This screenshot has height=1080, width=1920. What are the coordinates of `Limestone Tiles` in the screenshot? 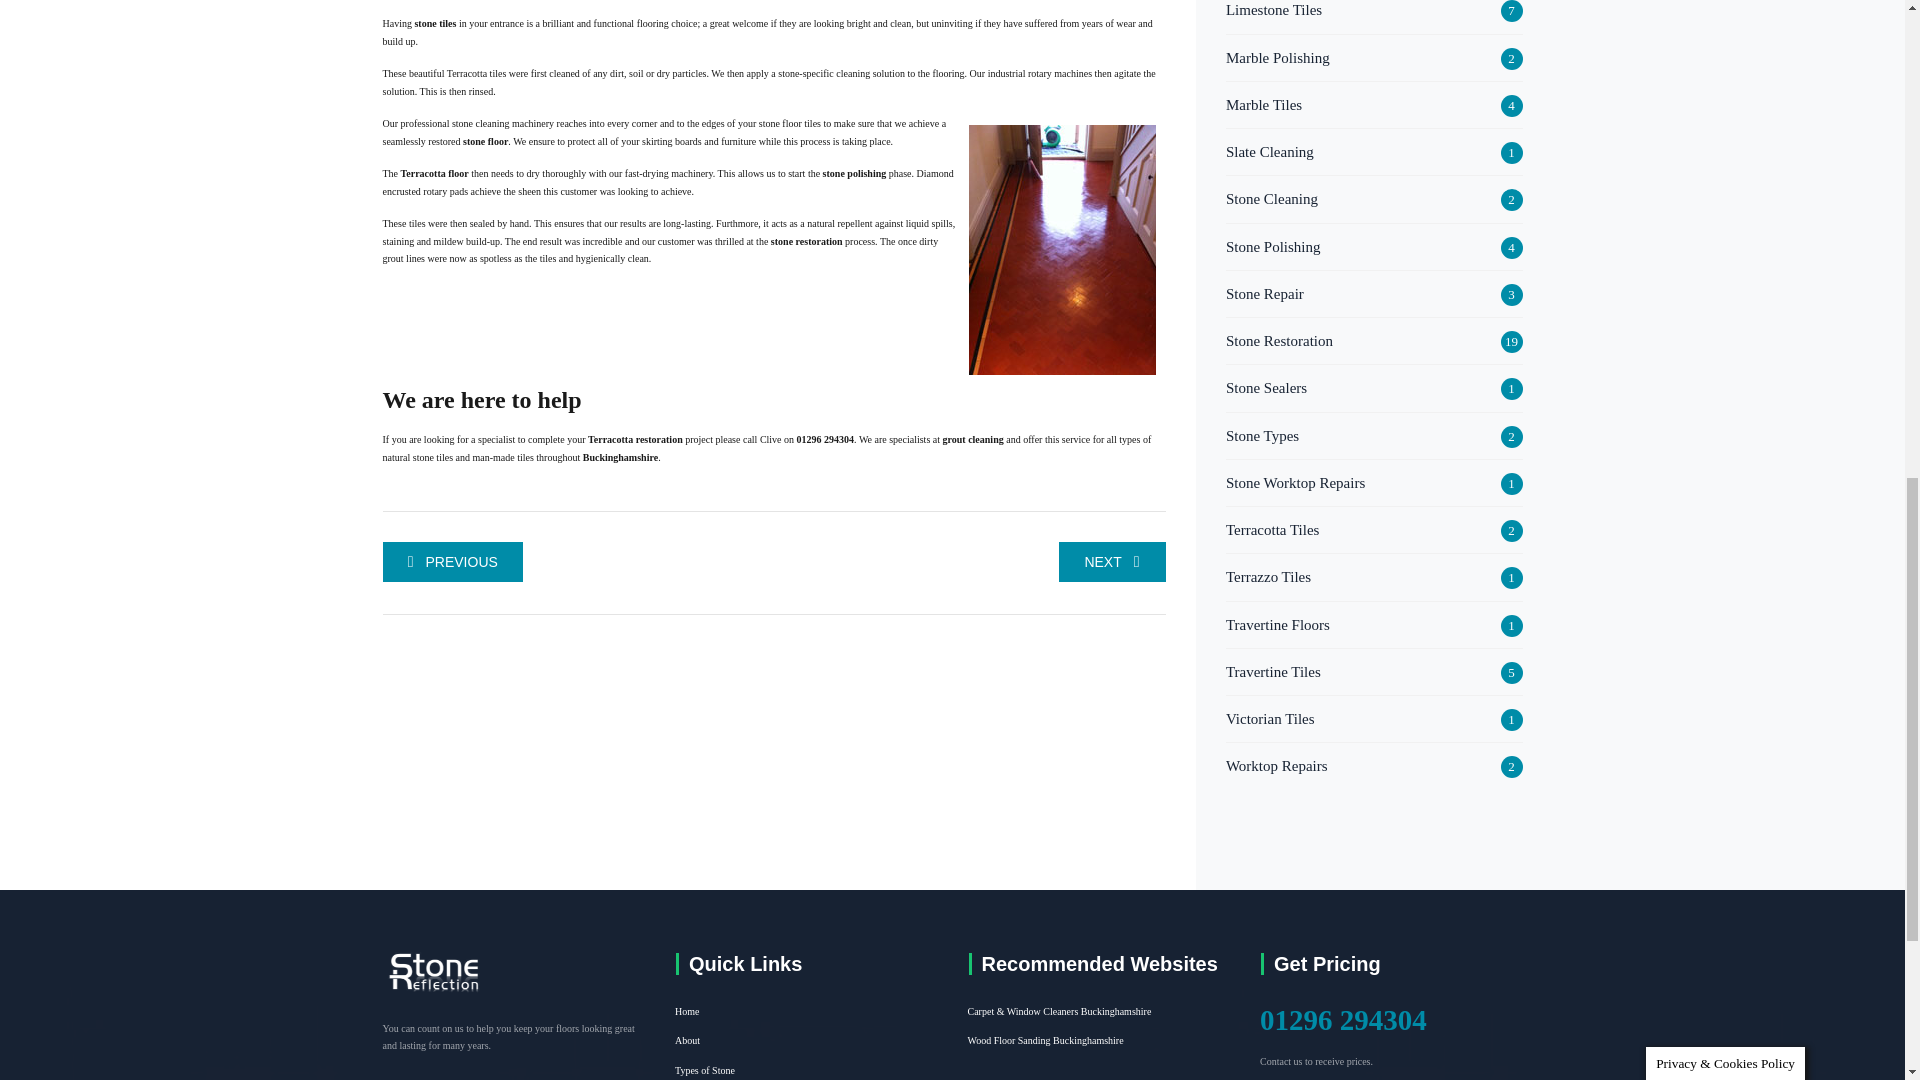 It's located at (1274, 11).